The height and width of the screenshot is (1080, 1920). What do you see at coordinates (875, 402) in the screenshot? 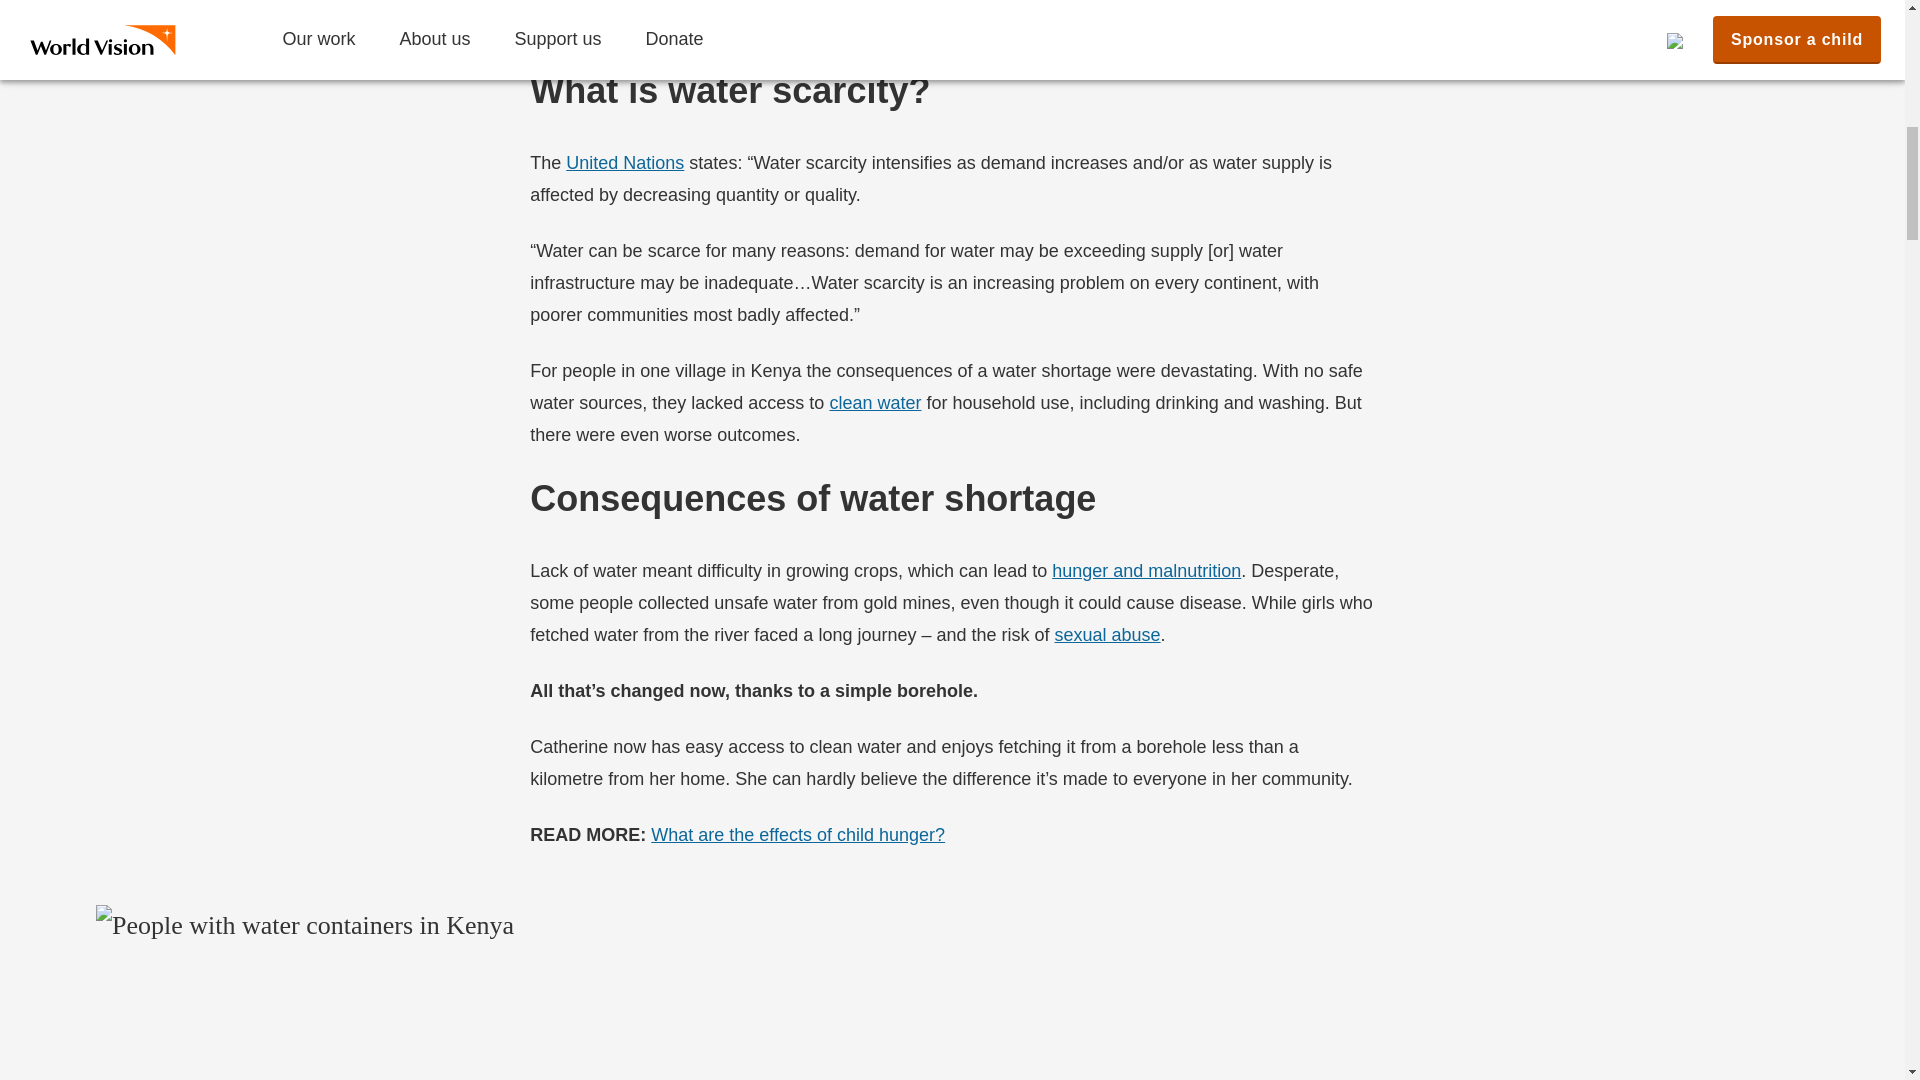
I see `clean water` at bounding box center [875, 402].